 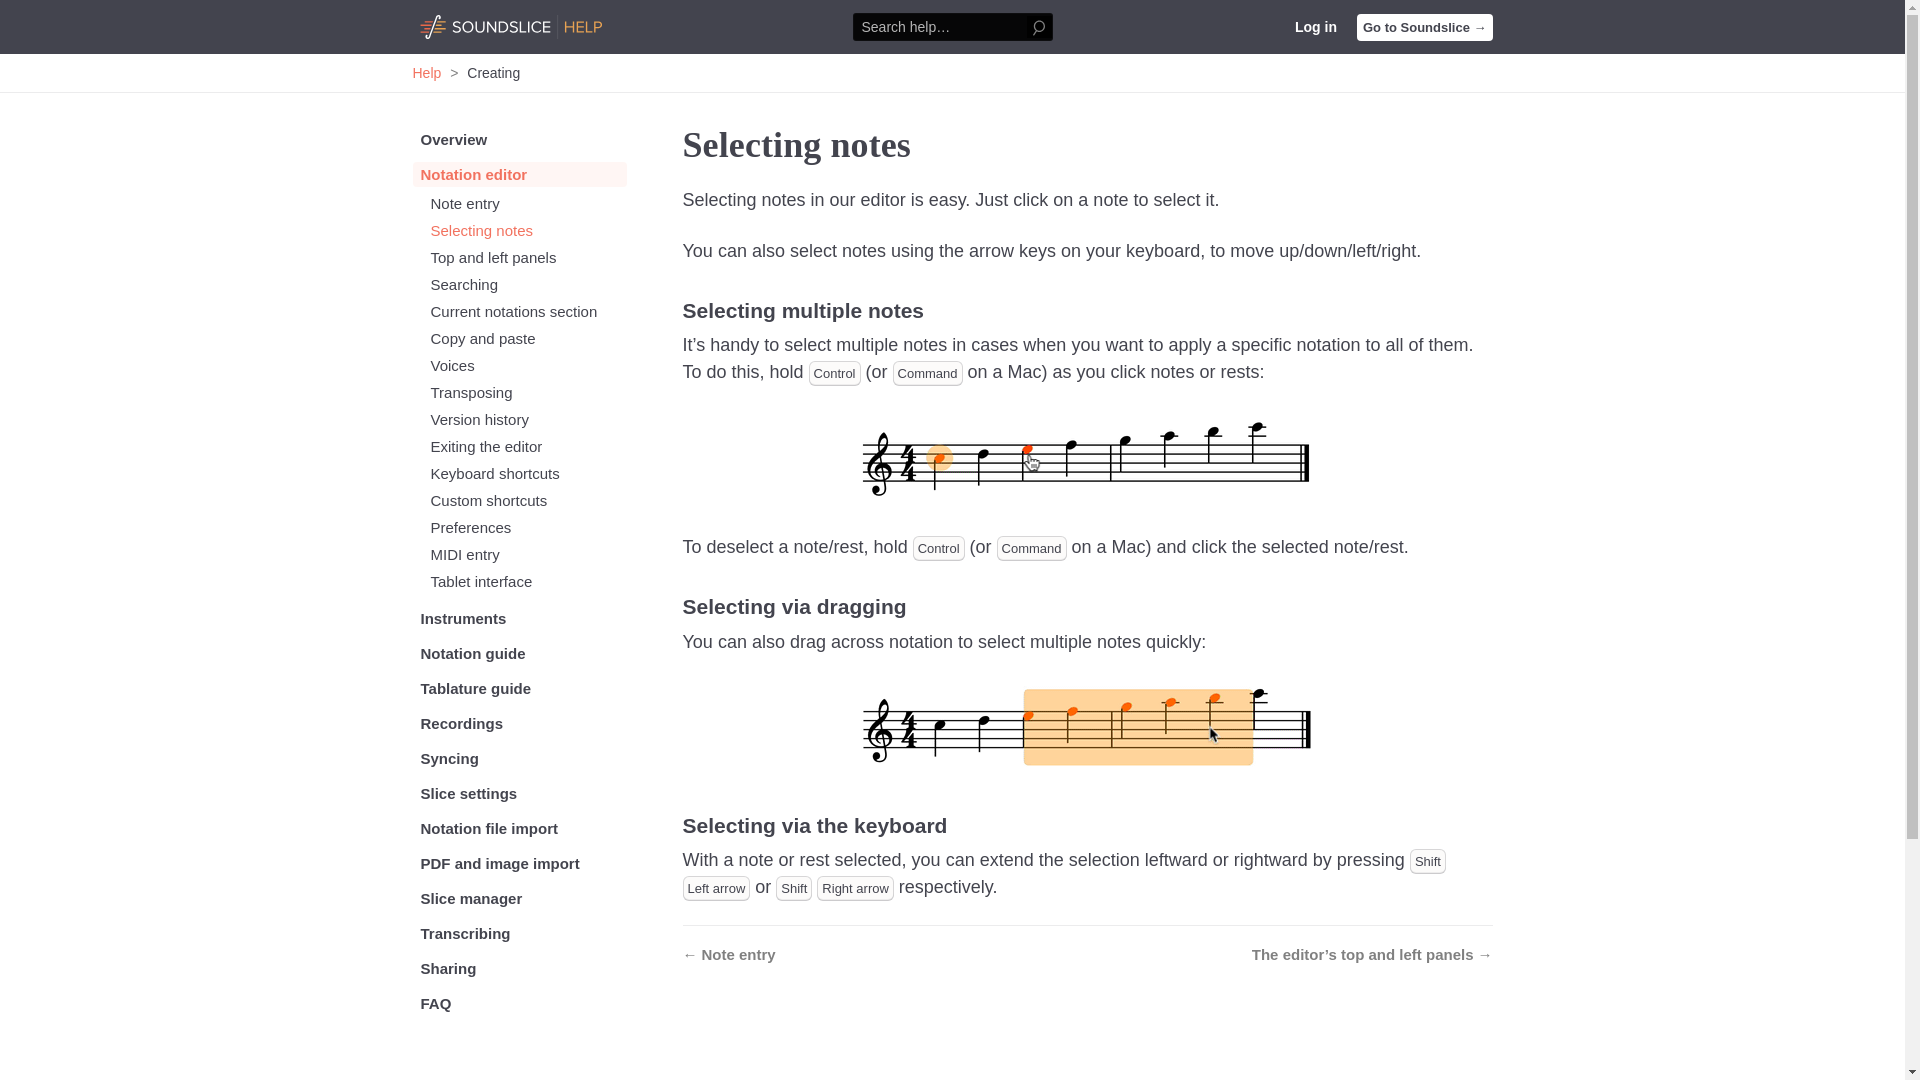 What do you see at coordinates (528, 500) in the screenshot?
I see `Custom shortcuts` at bounding box center [528, 500].